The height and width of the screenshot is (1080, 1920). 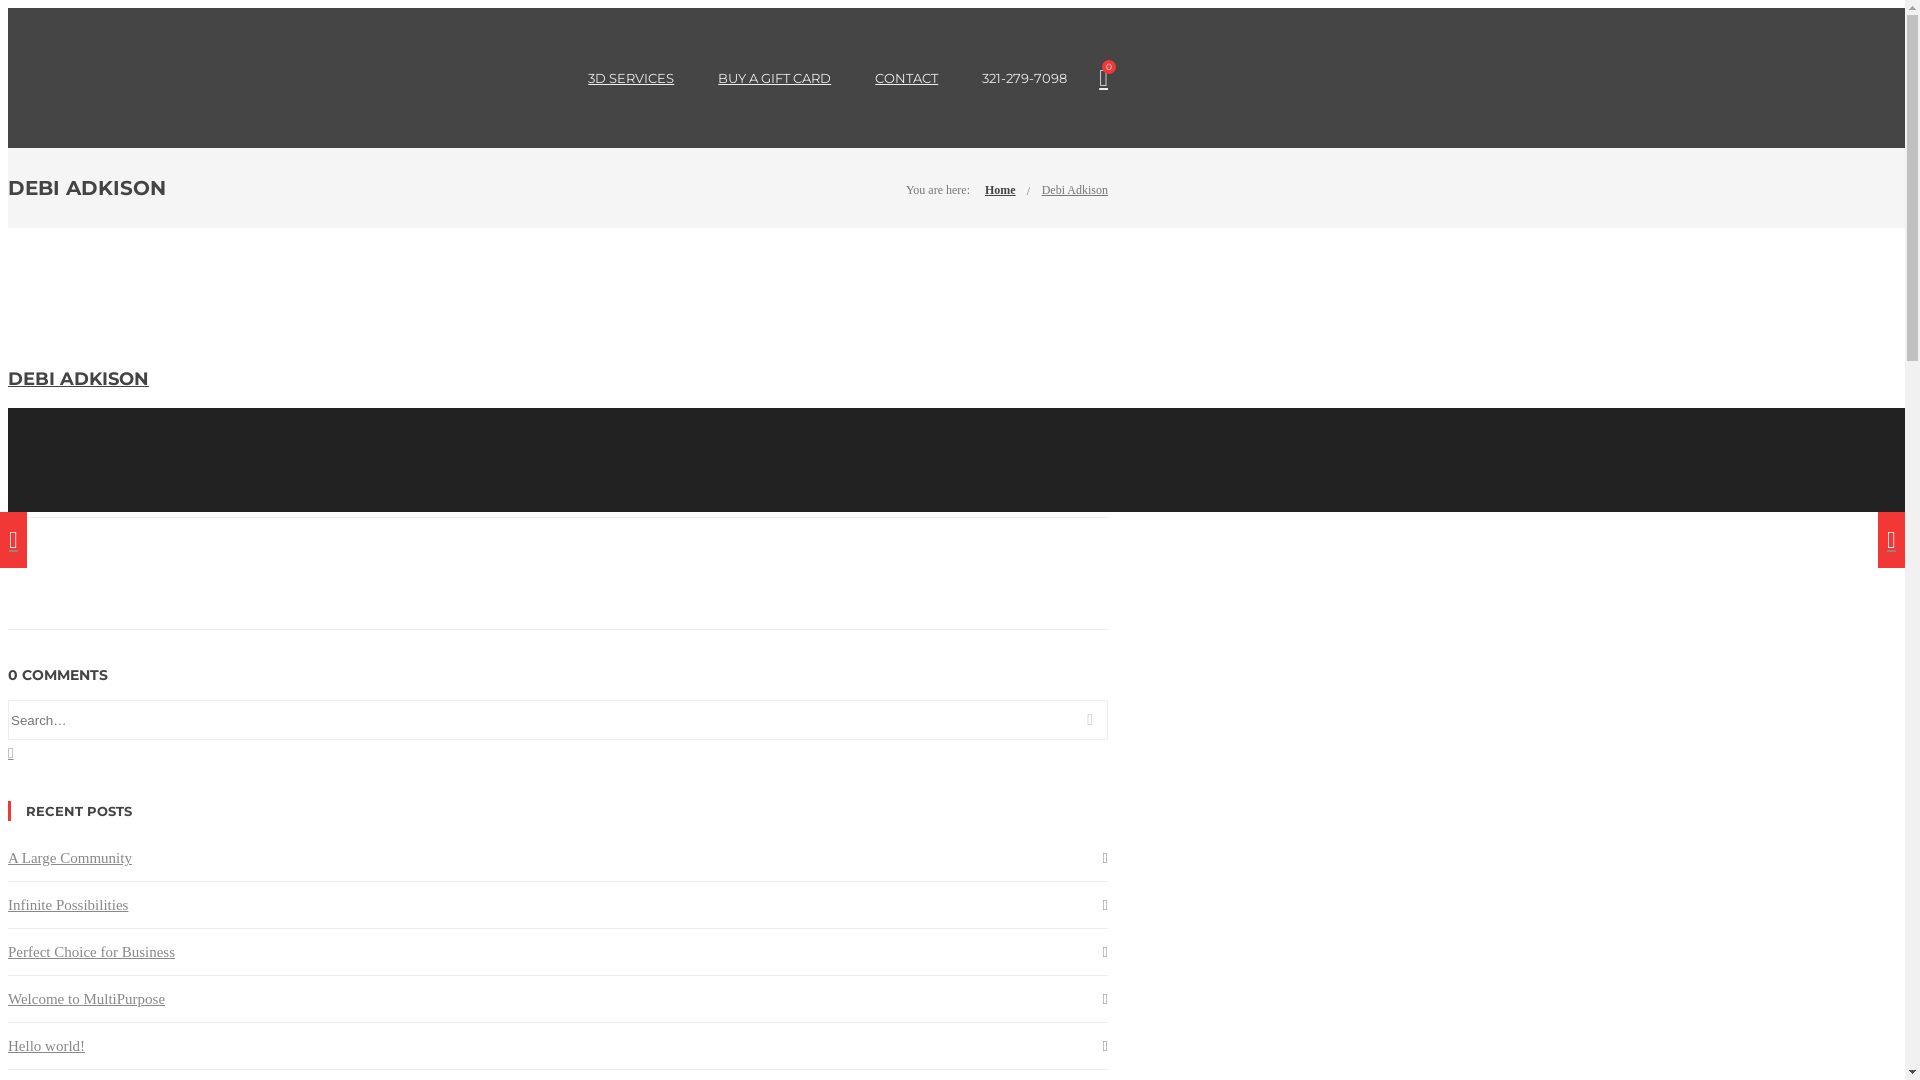 I want to click on A Large Community, so click(x=70, y=858).